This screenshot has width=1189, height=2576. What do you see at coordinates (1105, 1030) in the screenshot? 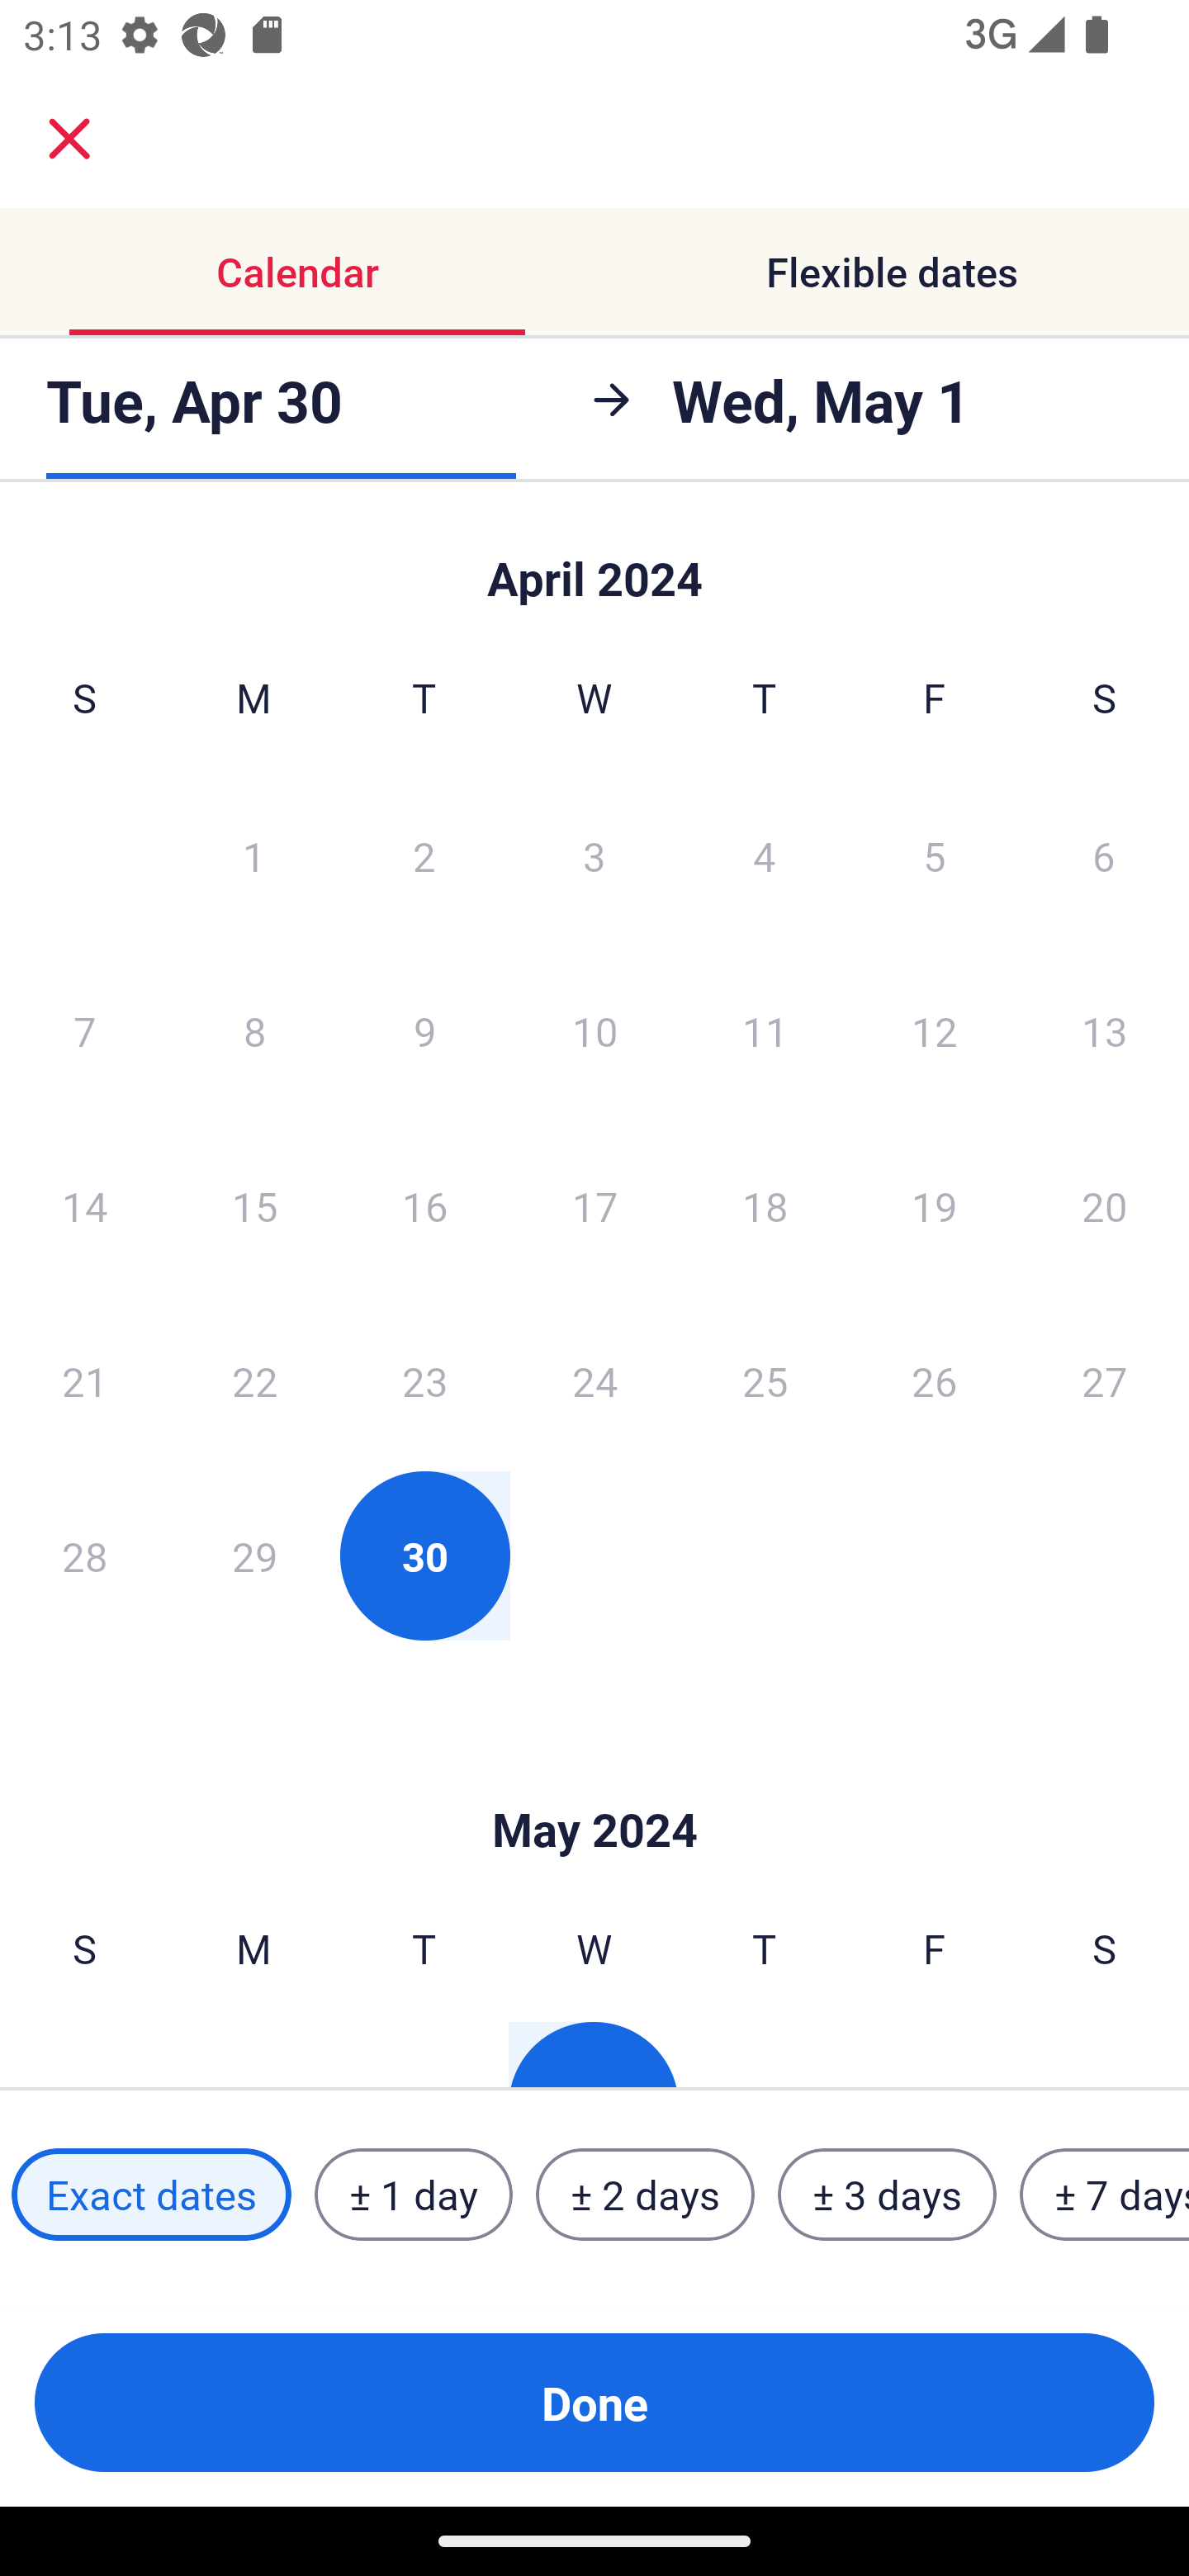
I see `13 Saturday, April 13, 2024` at bounding box center [1105, 1030].